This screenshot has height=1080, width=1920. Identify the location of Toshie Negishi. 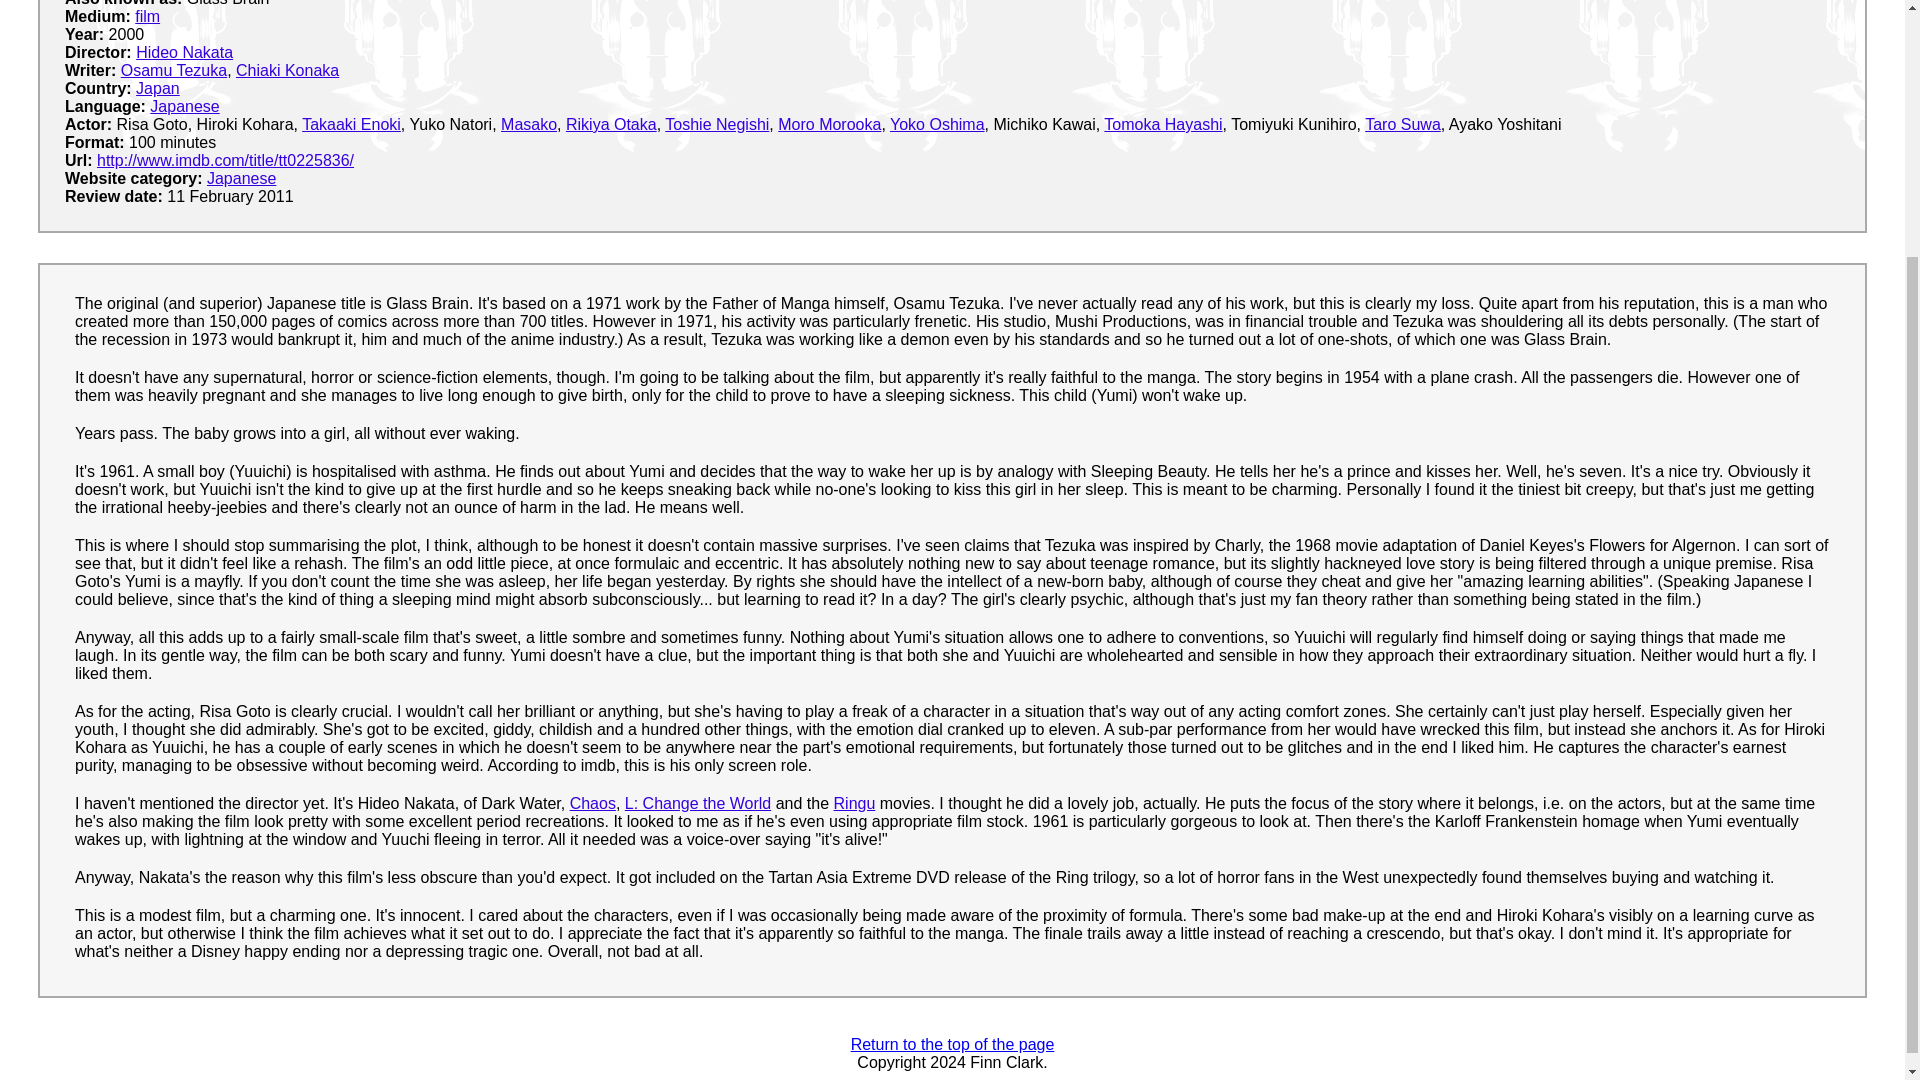
(716, 124).